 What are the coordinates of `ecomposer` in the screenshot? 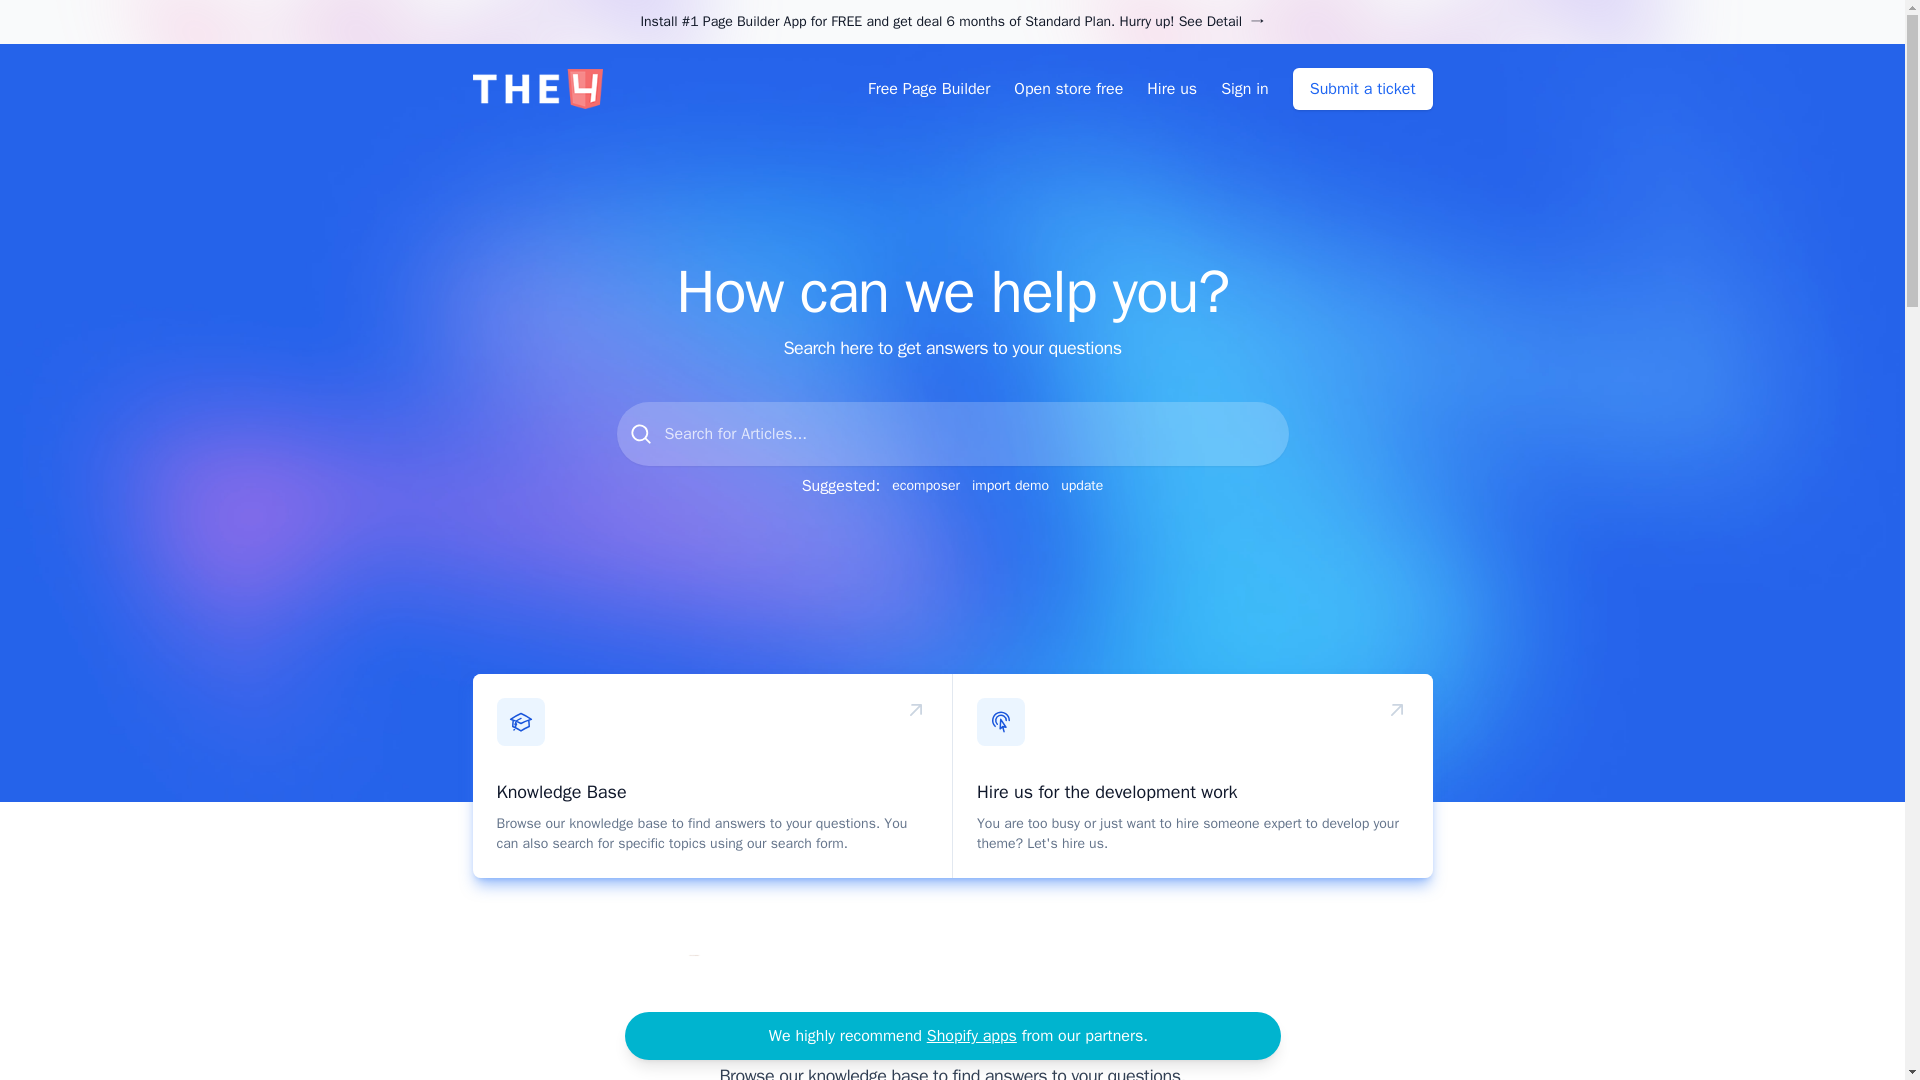 It's located at (926, 486).